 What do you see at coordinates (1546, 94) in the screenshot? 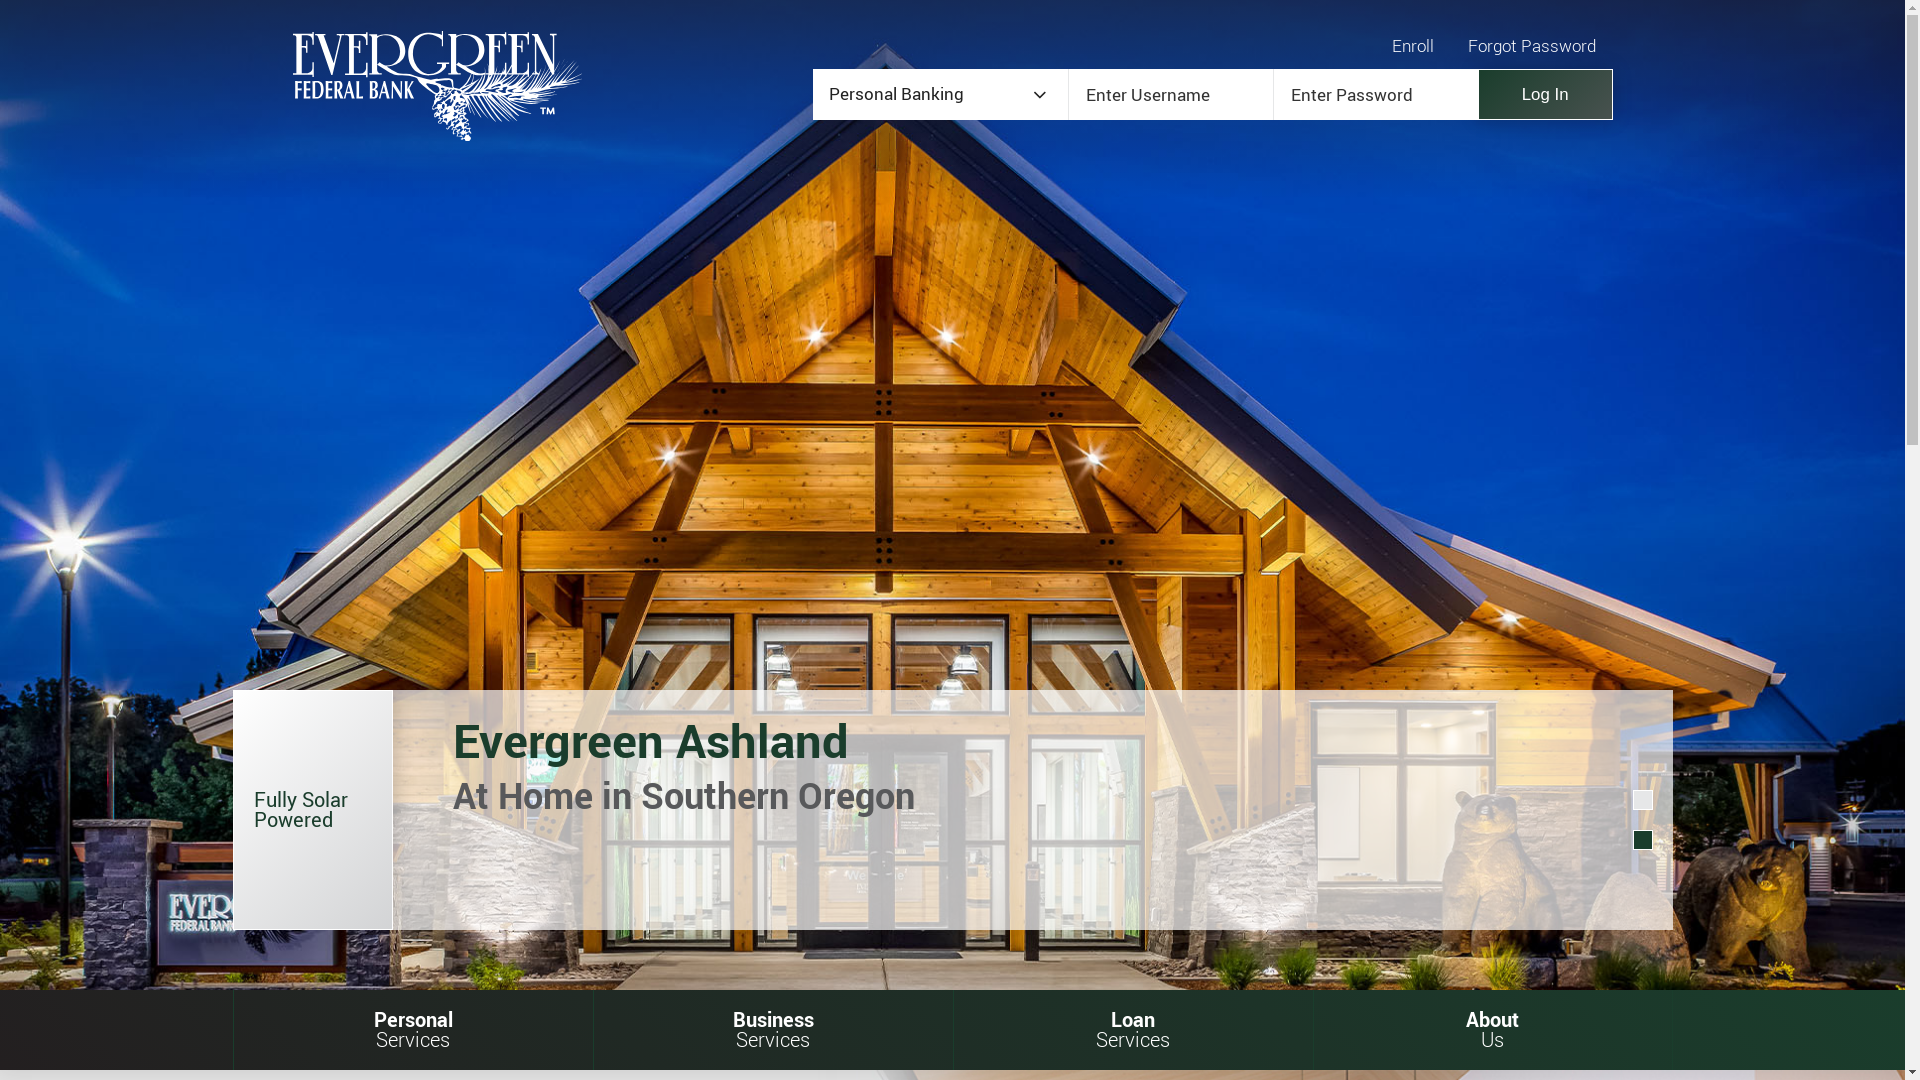
I see `Log In` at bounding box center [1546, 94].